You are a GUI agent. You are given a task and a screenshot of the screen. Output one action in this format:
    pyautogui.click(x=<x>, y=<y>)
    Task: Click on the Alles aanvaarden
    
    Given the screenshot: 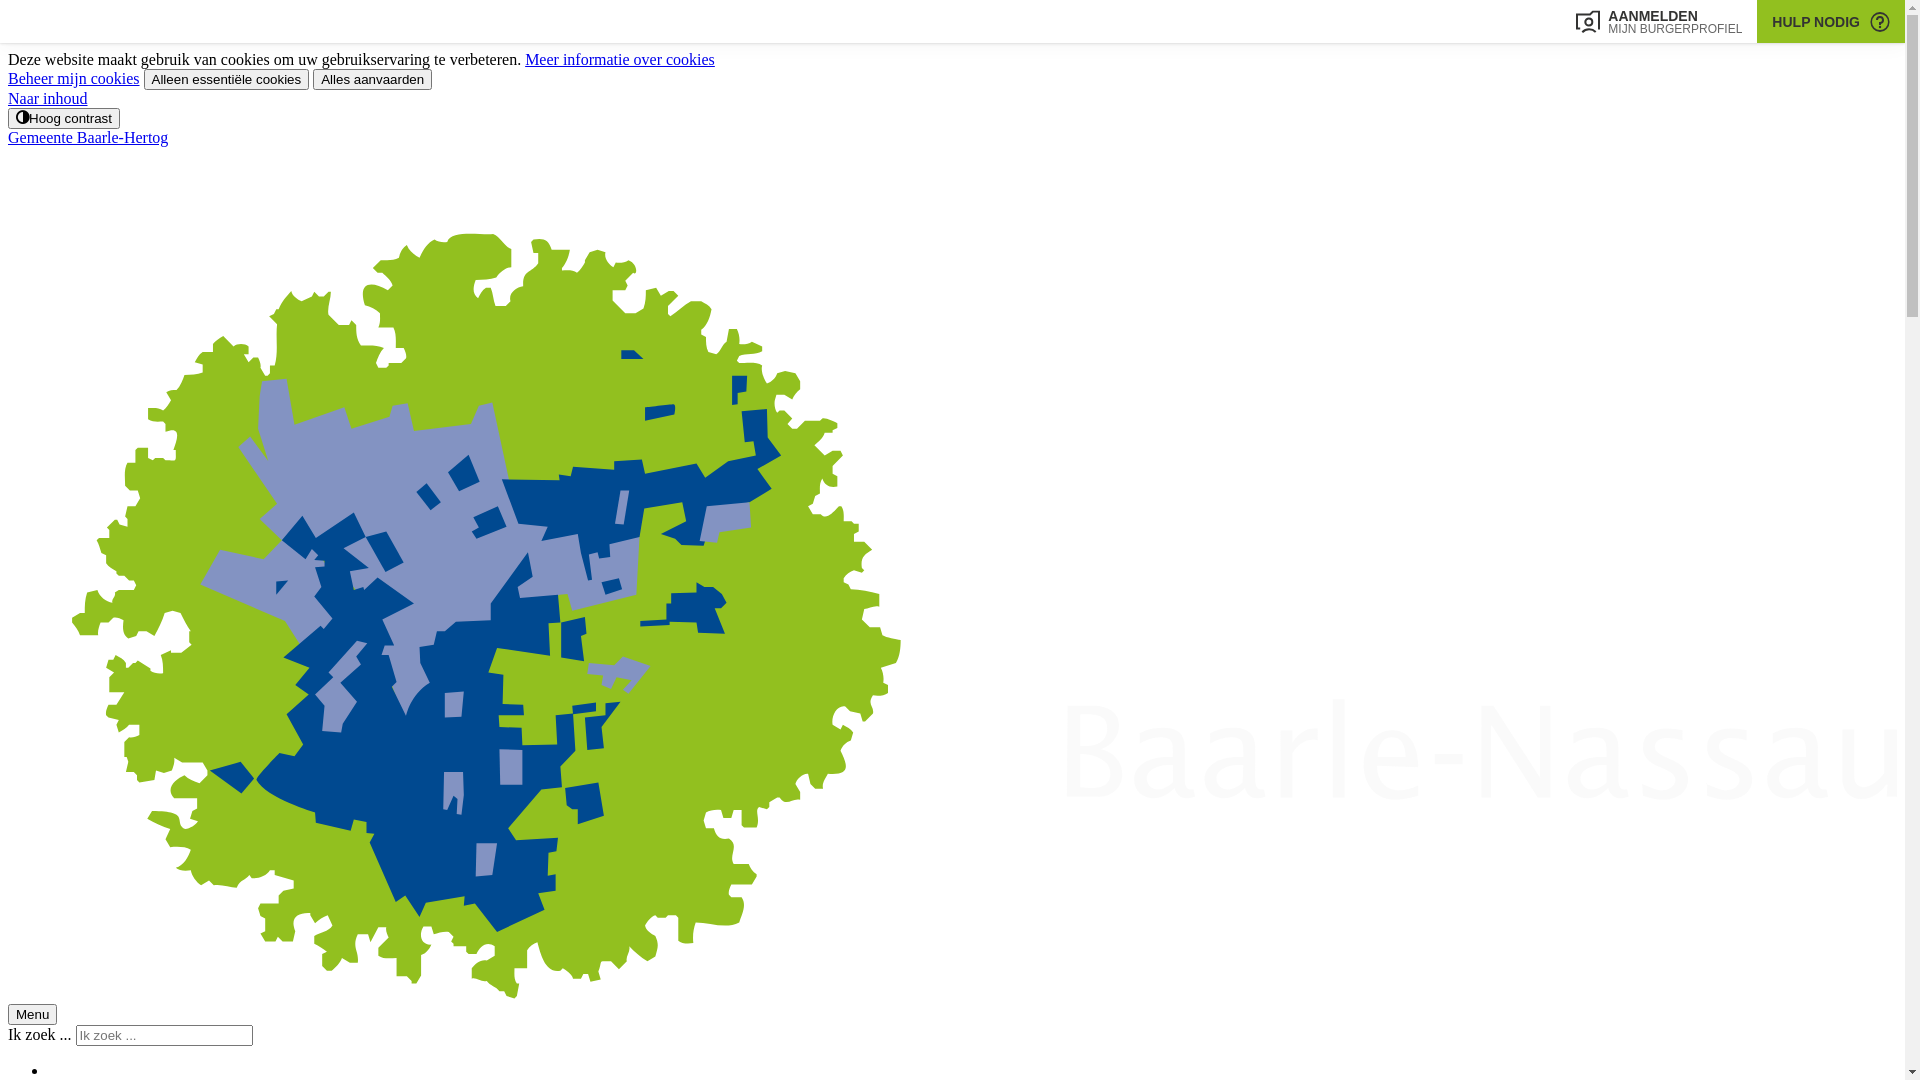 What is the action you would take?
    pyautogui.click(x=372, y=80)
    